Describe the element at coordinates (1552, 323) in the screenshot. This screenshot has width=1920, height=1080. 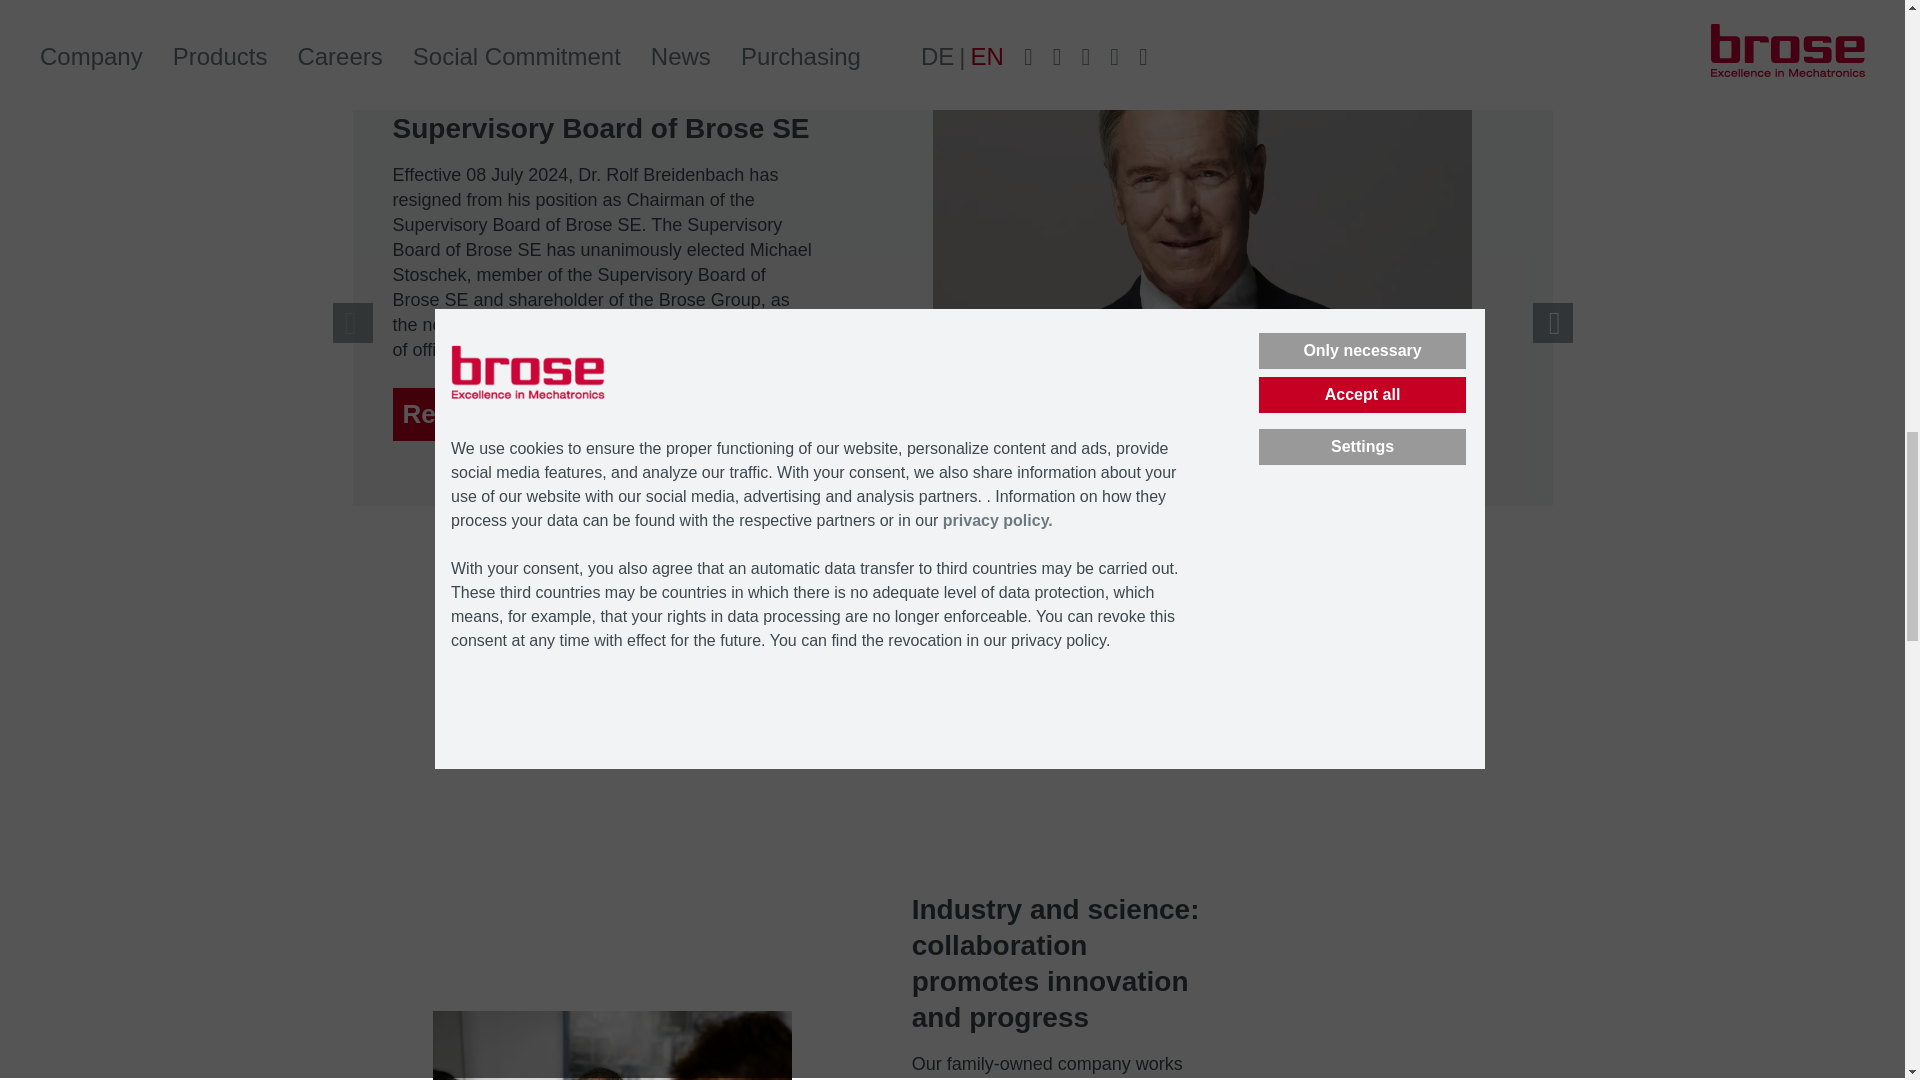
I see `Forward` at that location.